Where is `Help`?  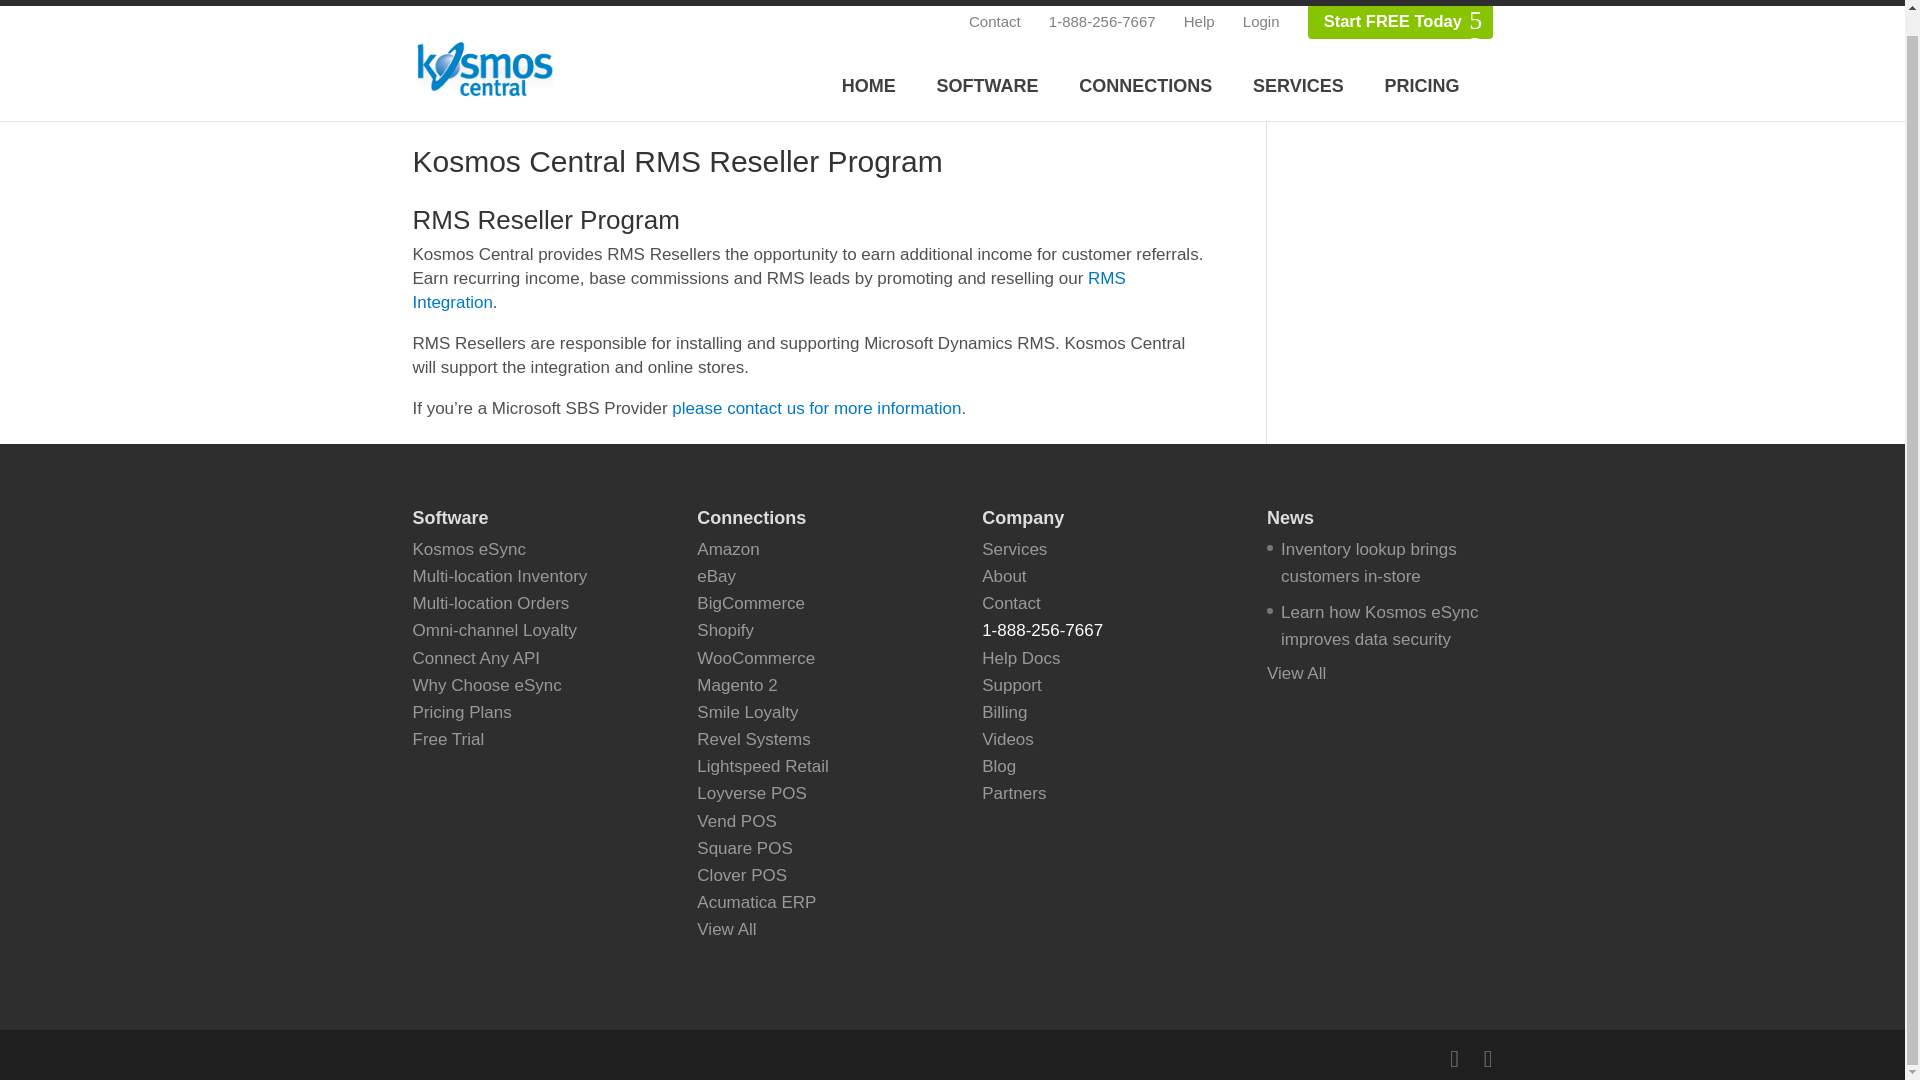 Help is located at coordinates (1200, 3).